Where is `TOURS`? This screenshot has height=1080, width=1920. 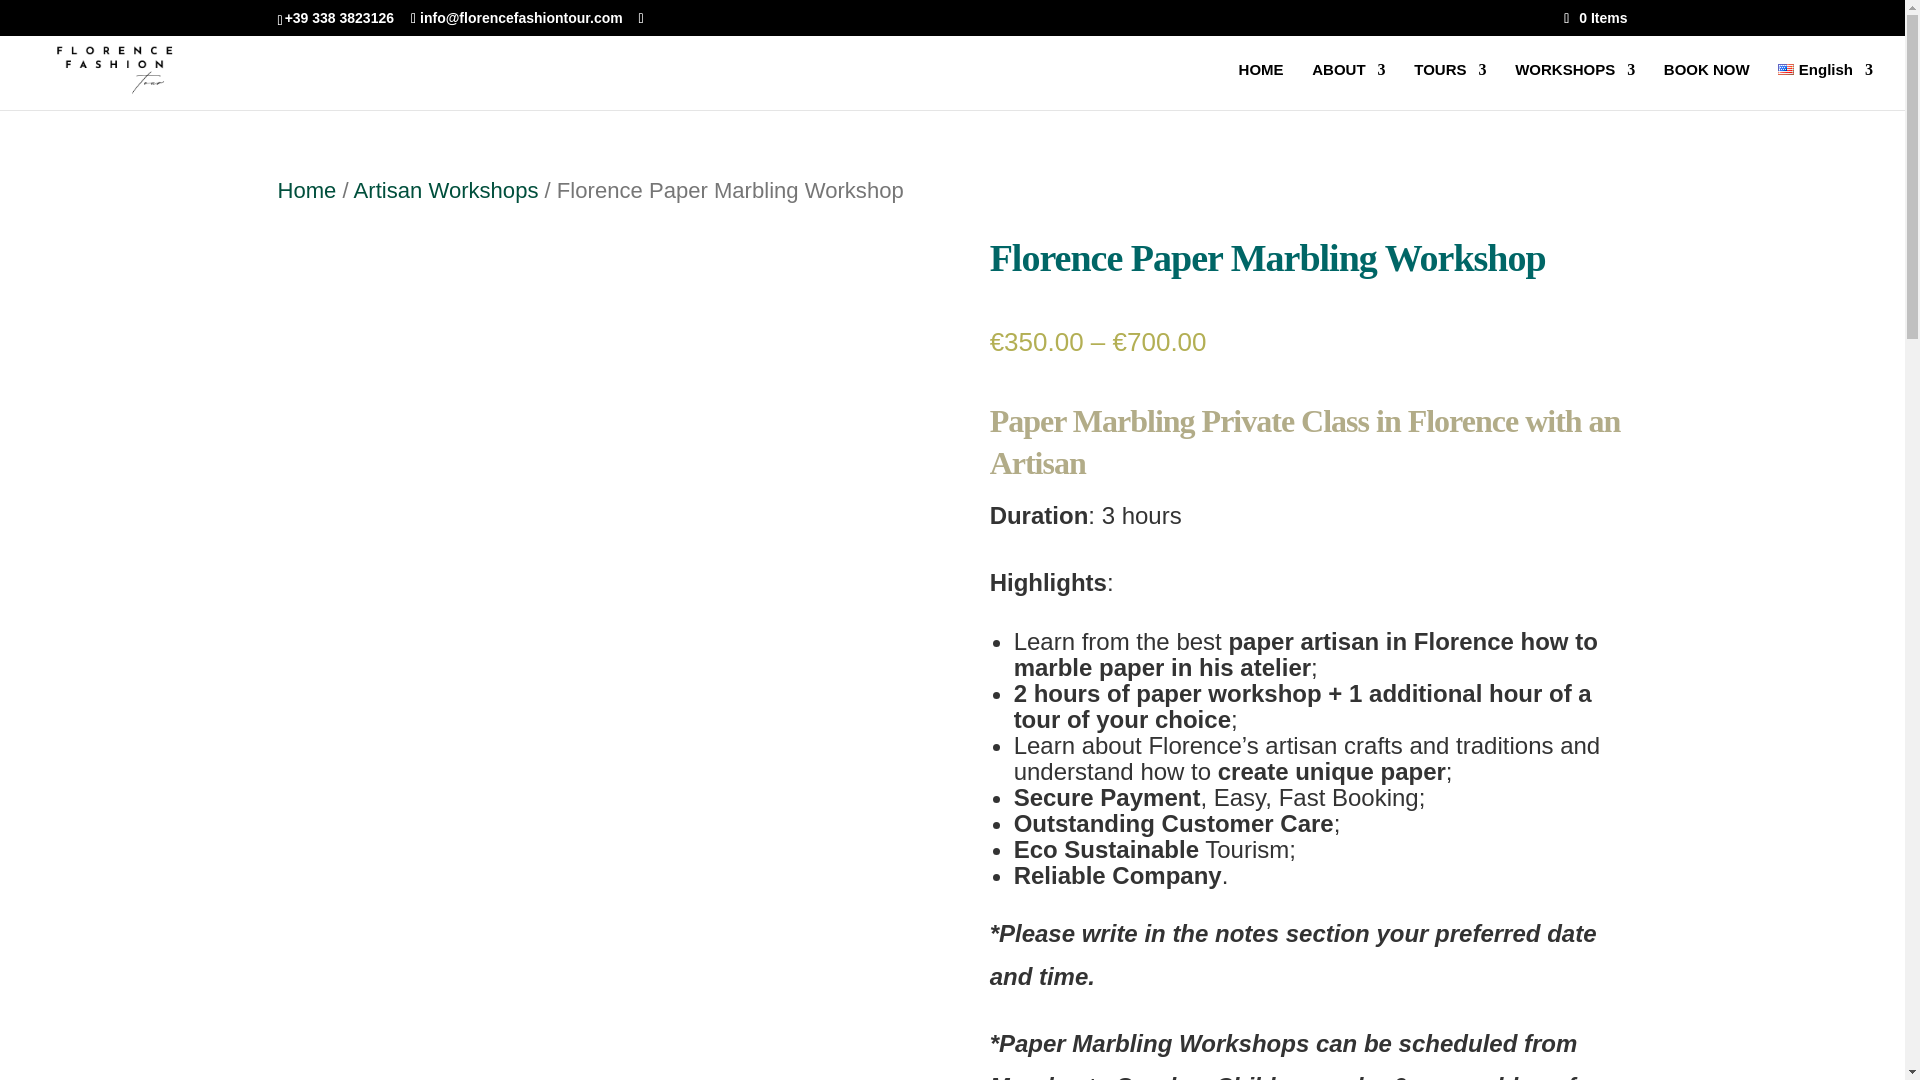 TOURS is located at coordinates (1450, 86).